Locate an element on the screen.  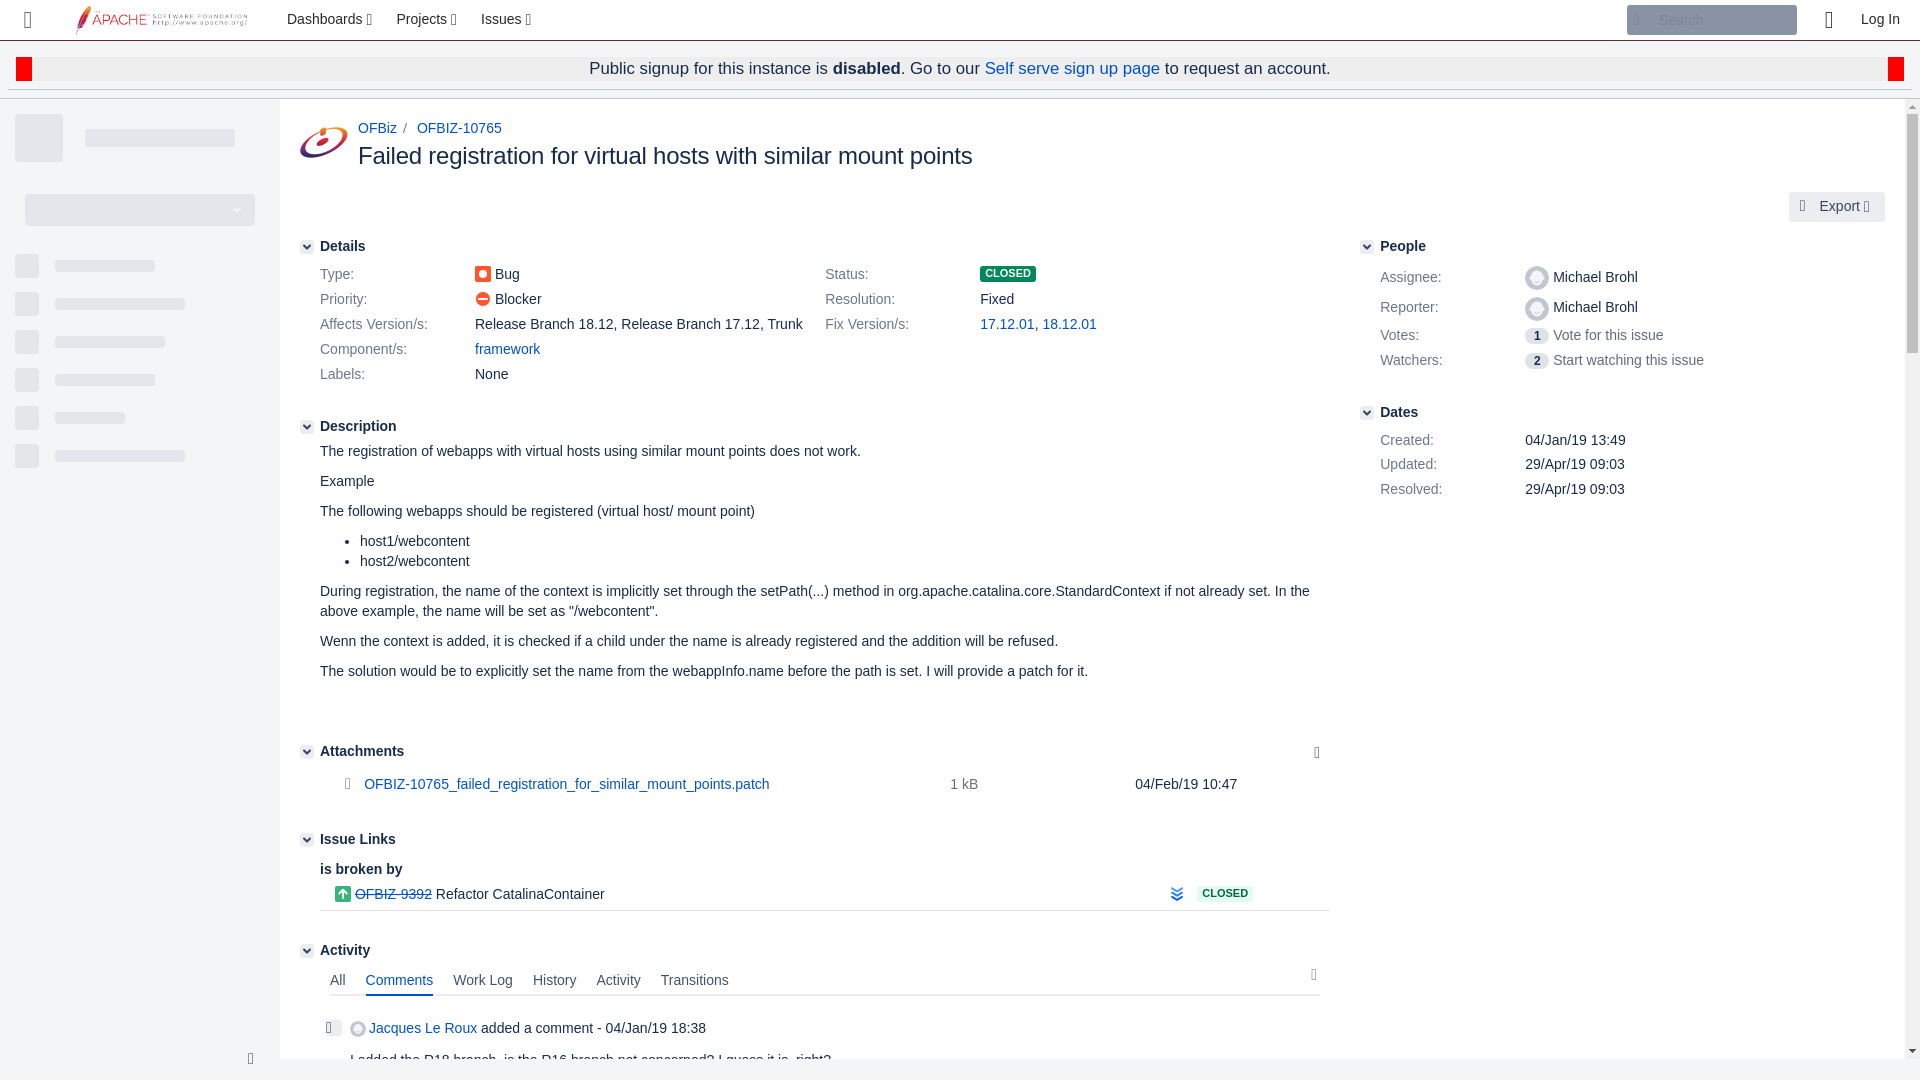
View recent projects and browse a list of projects is located at coordinates (428, 20).